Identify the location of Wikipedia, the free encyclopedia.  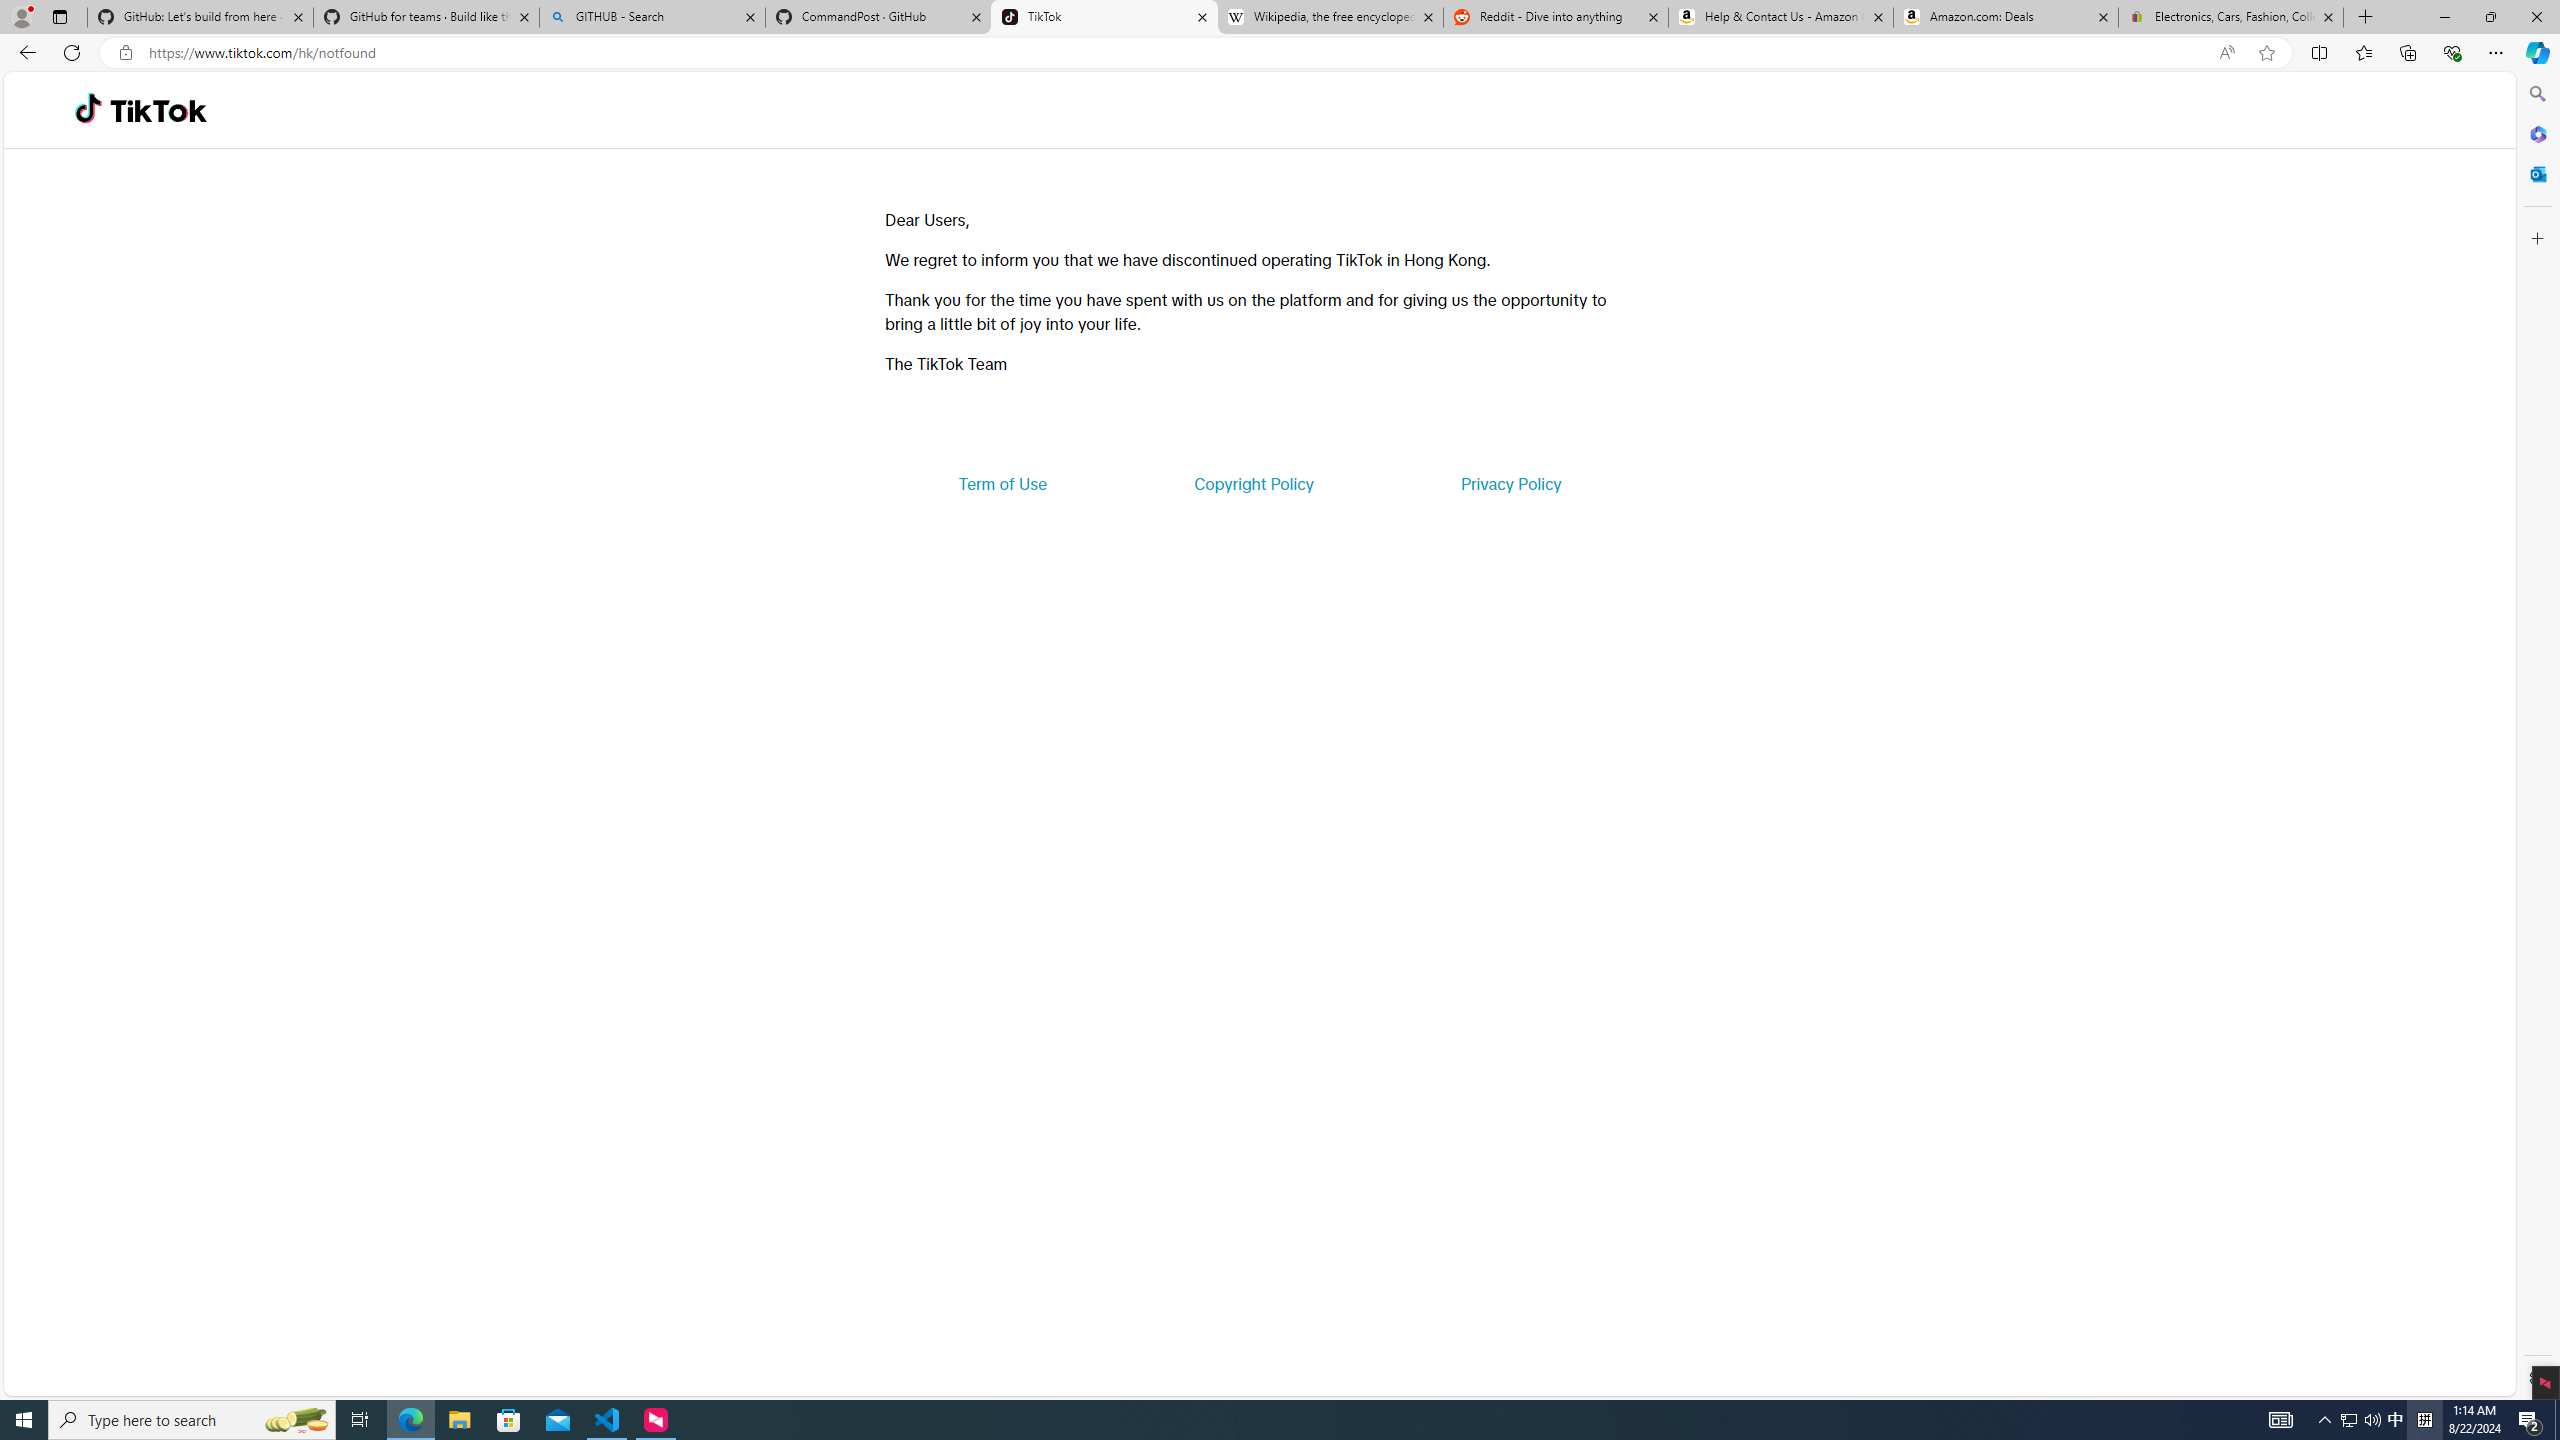
(1330, 17).